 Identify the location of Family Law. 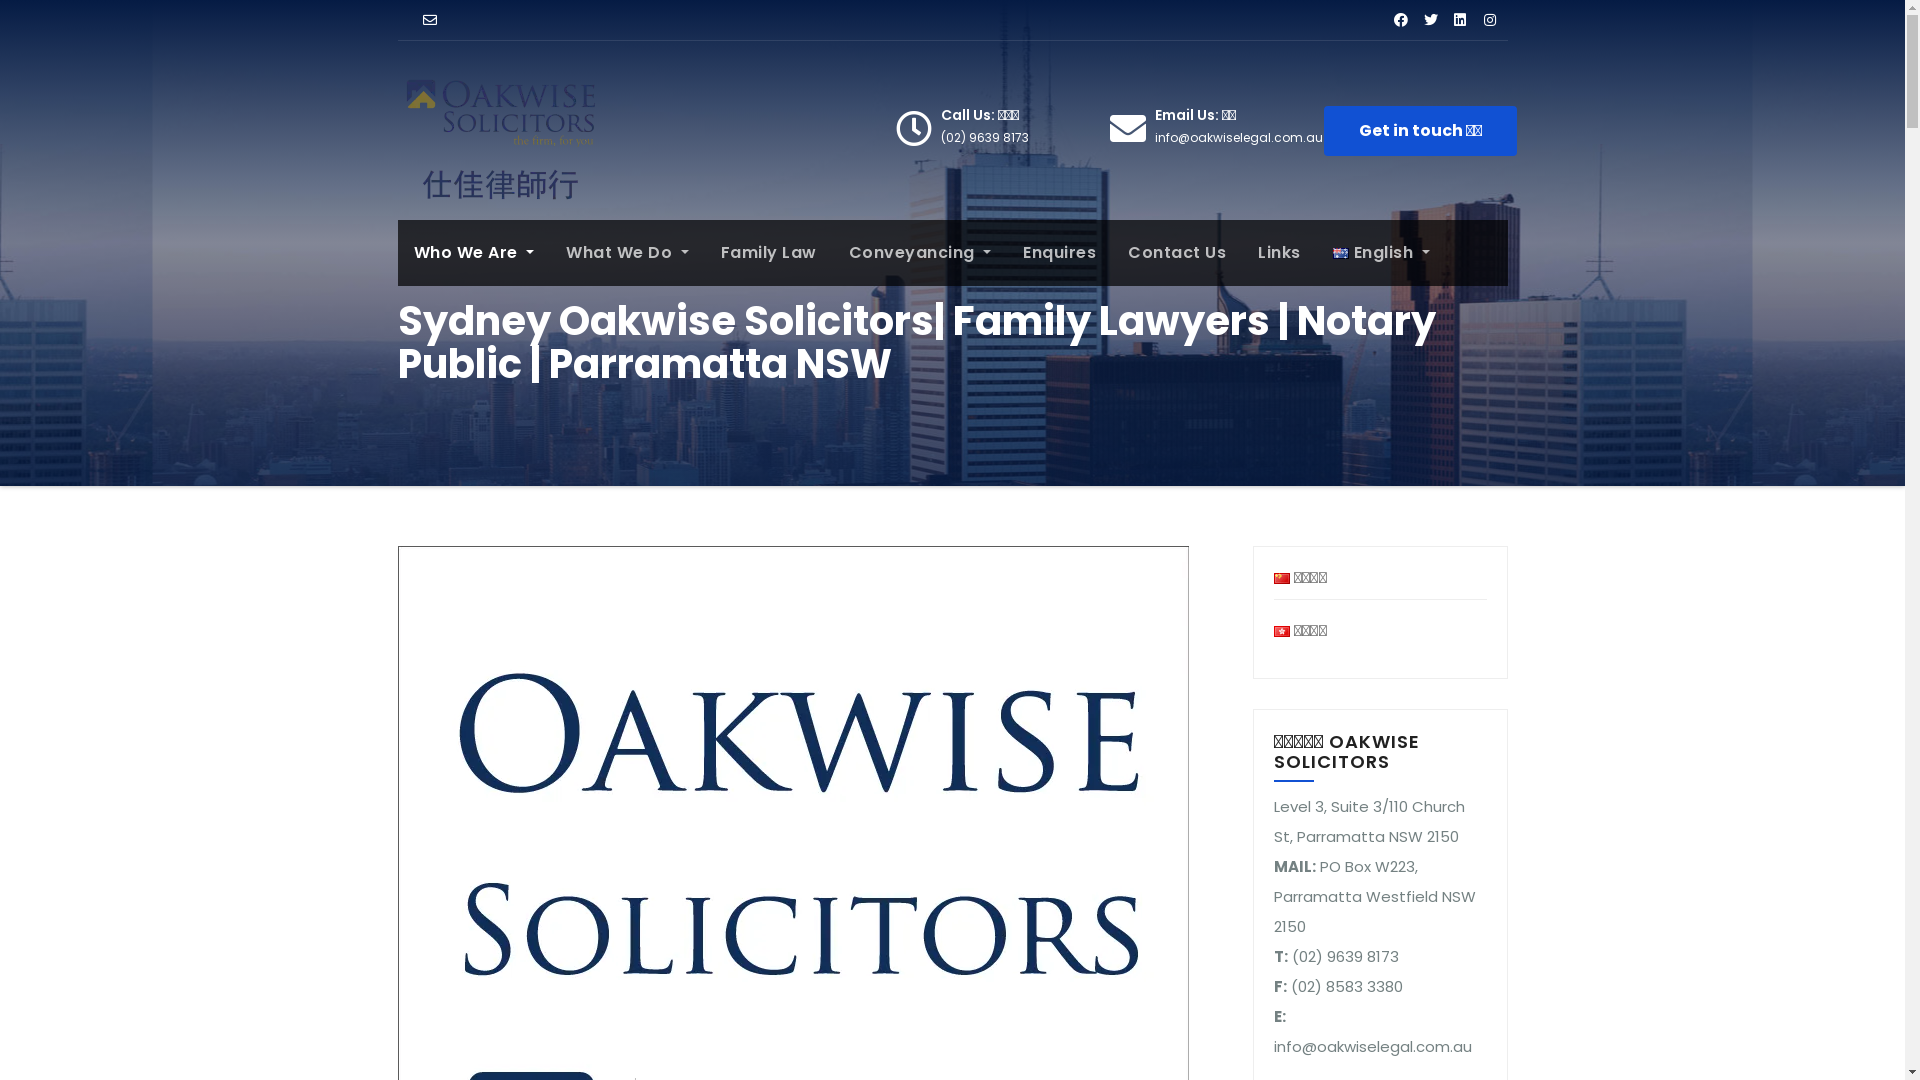
(769, 253).